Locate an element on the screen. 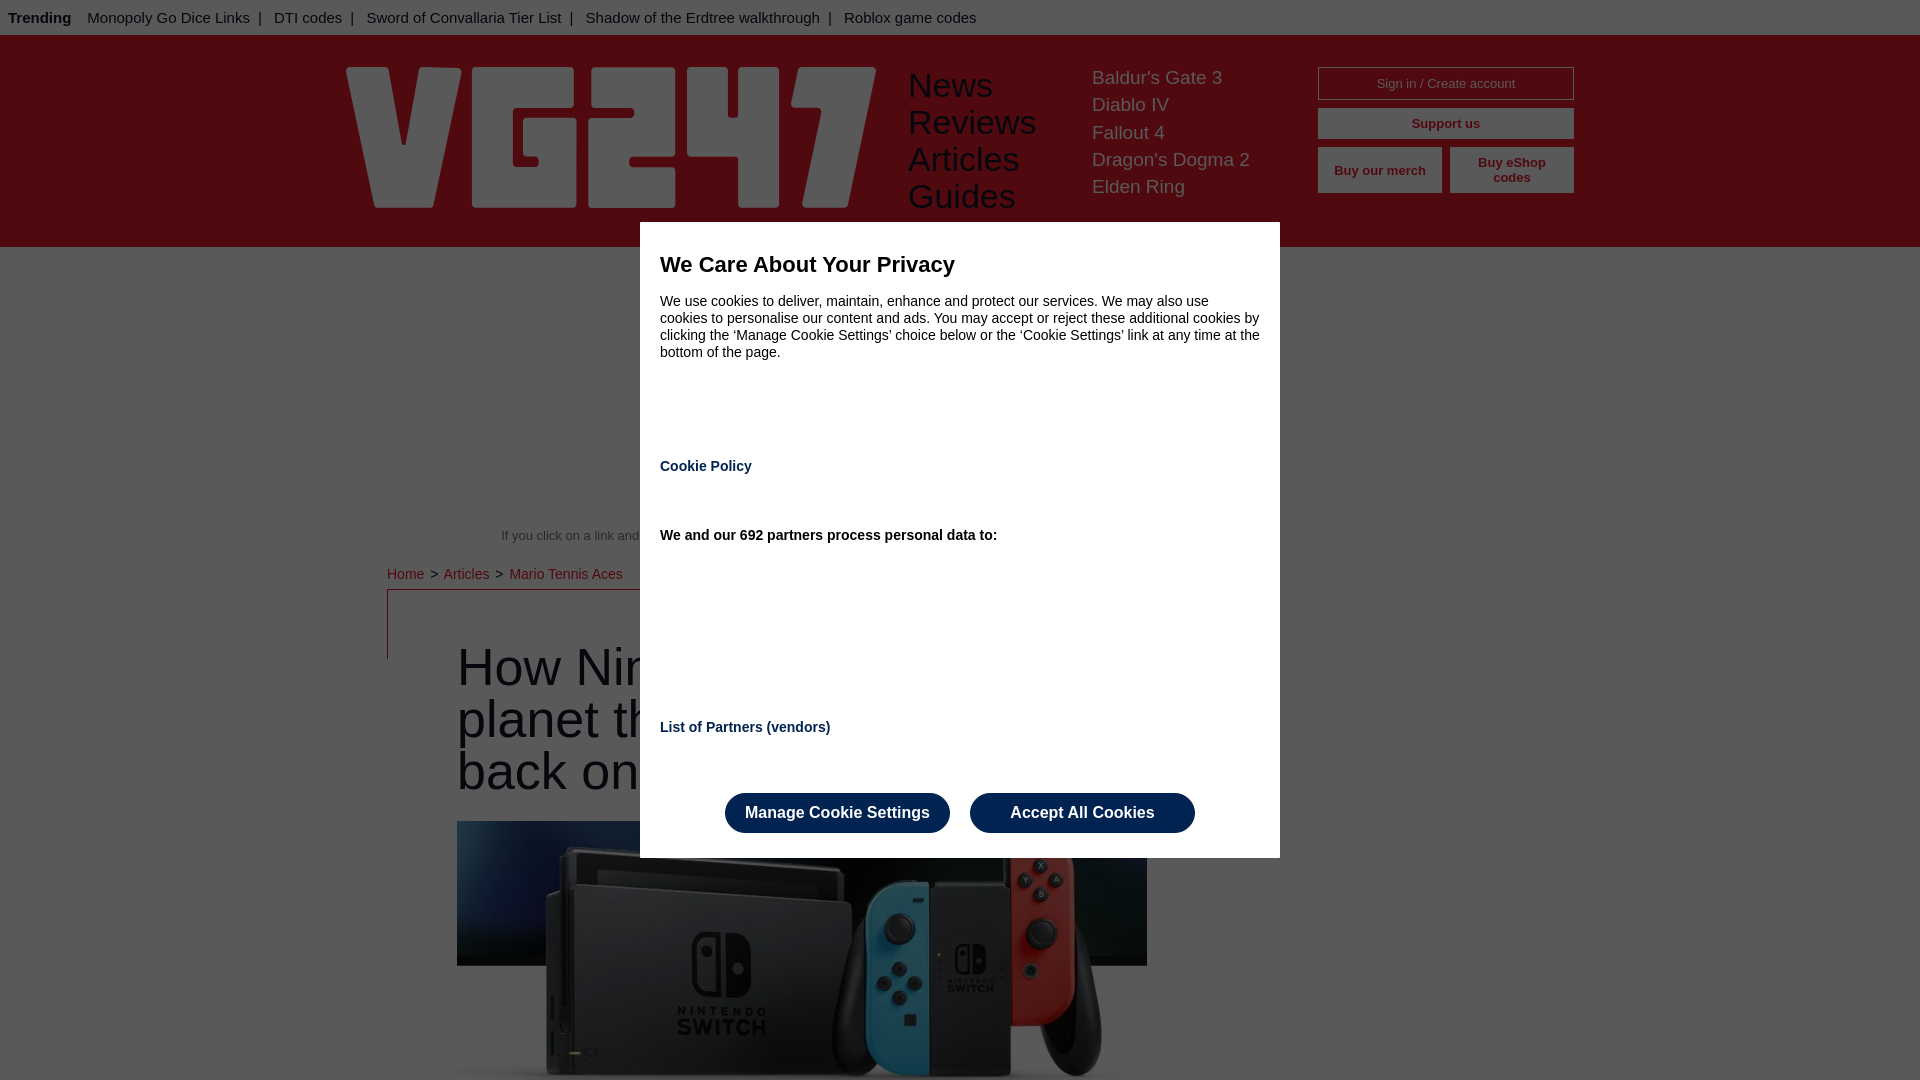 The image size is (1920, 1080). Shadow of the Erdtree walkthrough is located at coordinates (702, 17).